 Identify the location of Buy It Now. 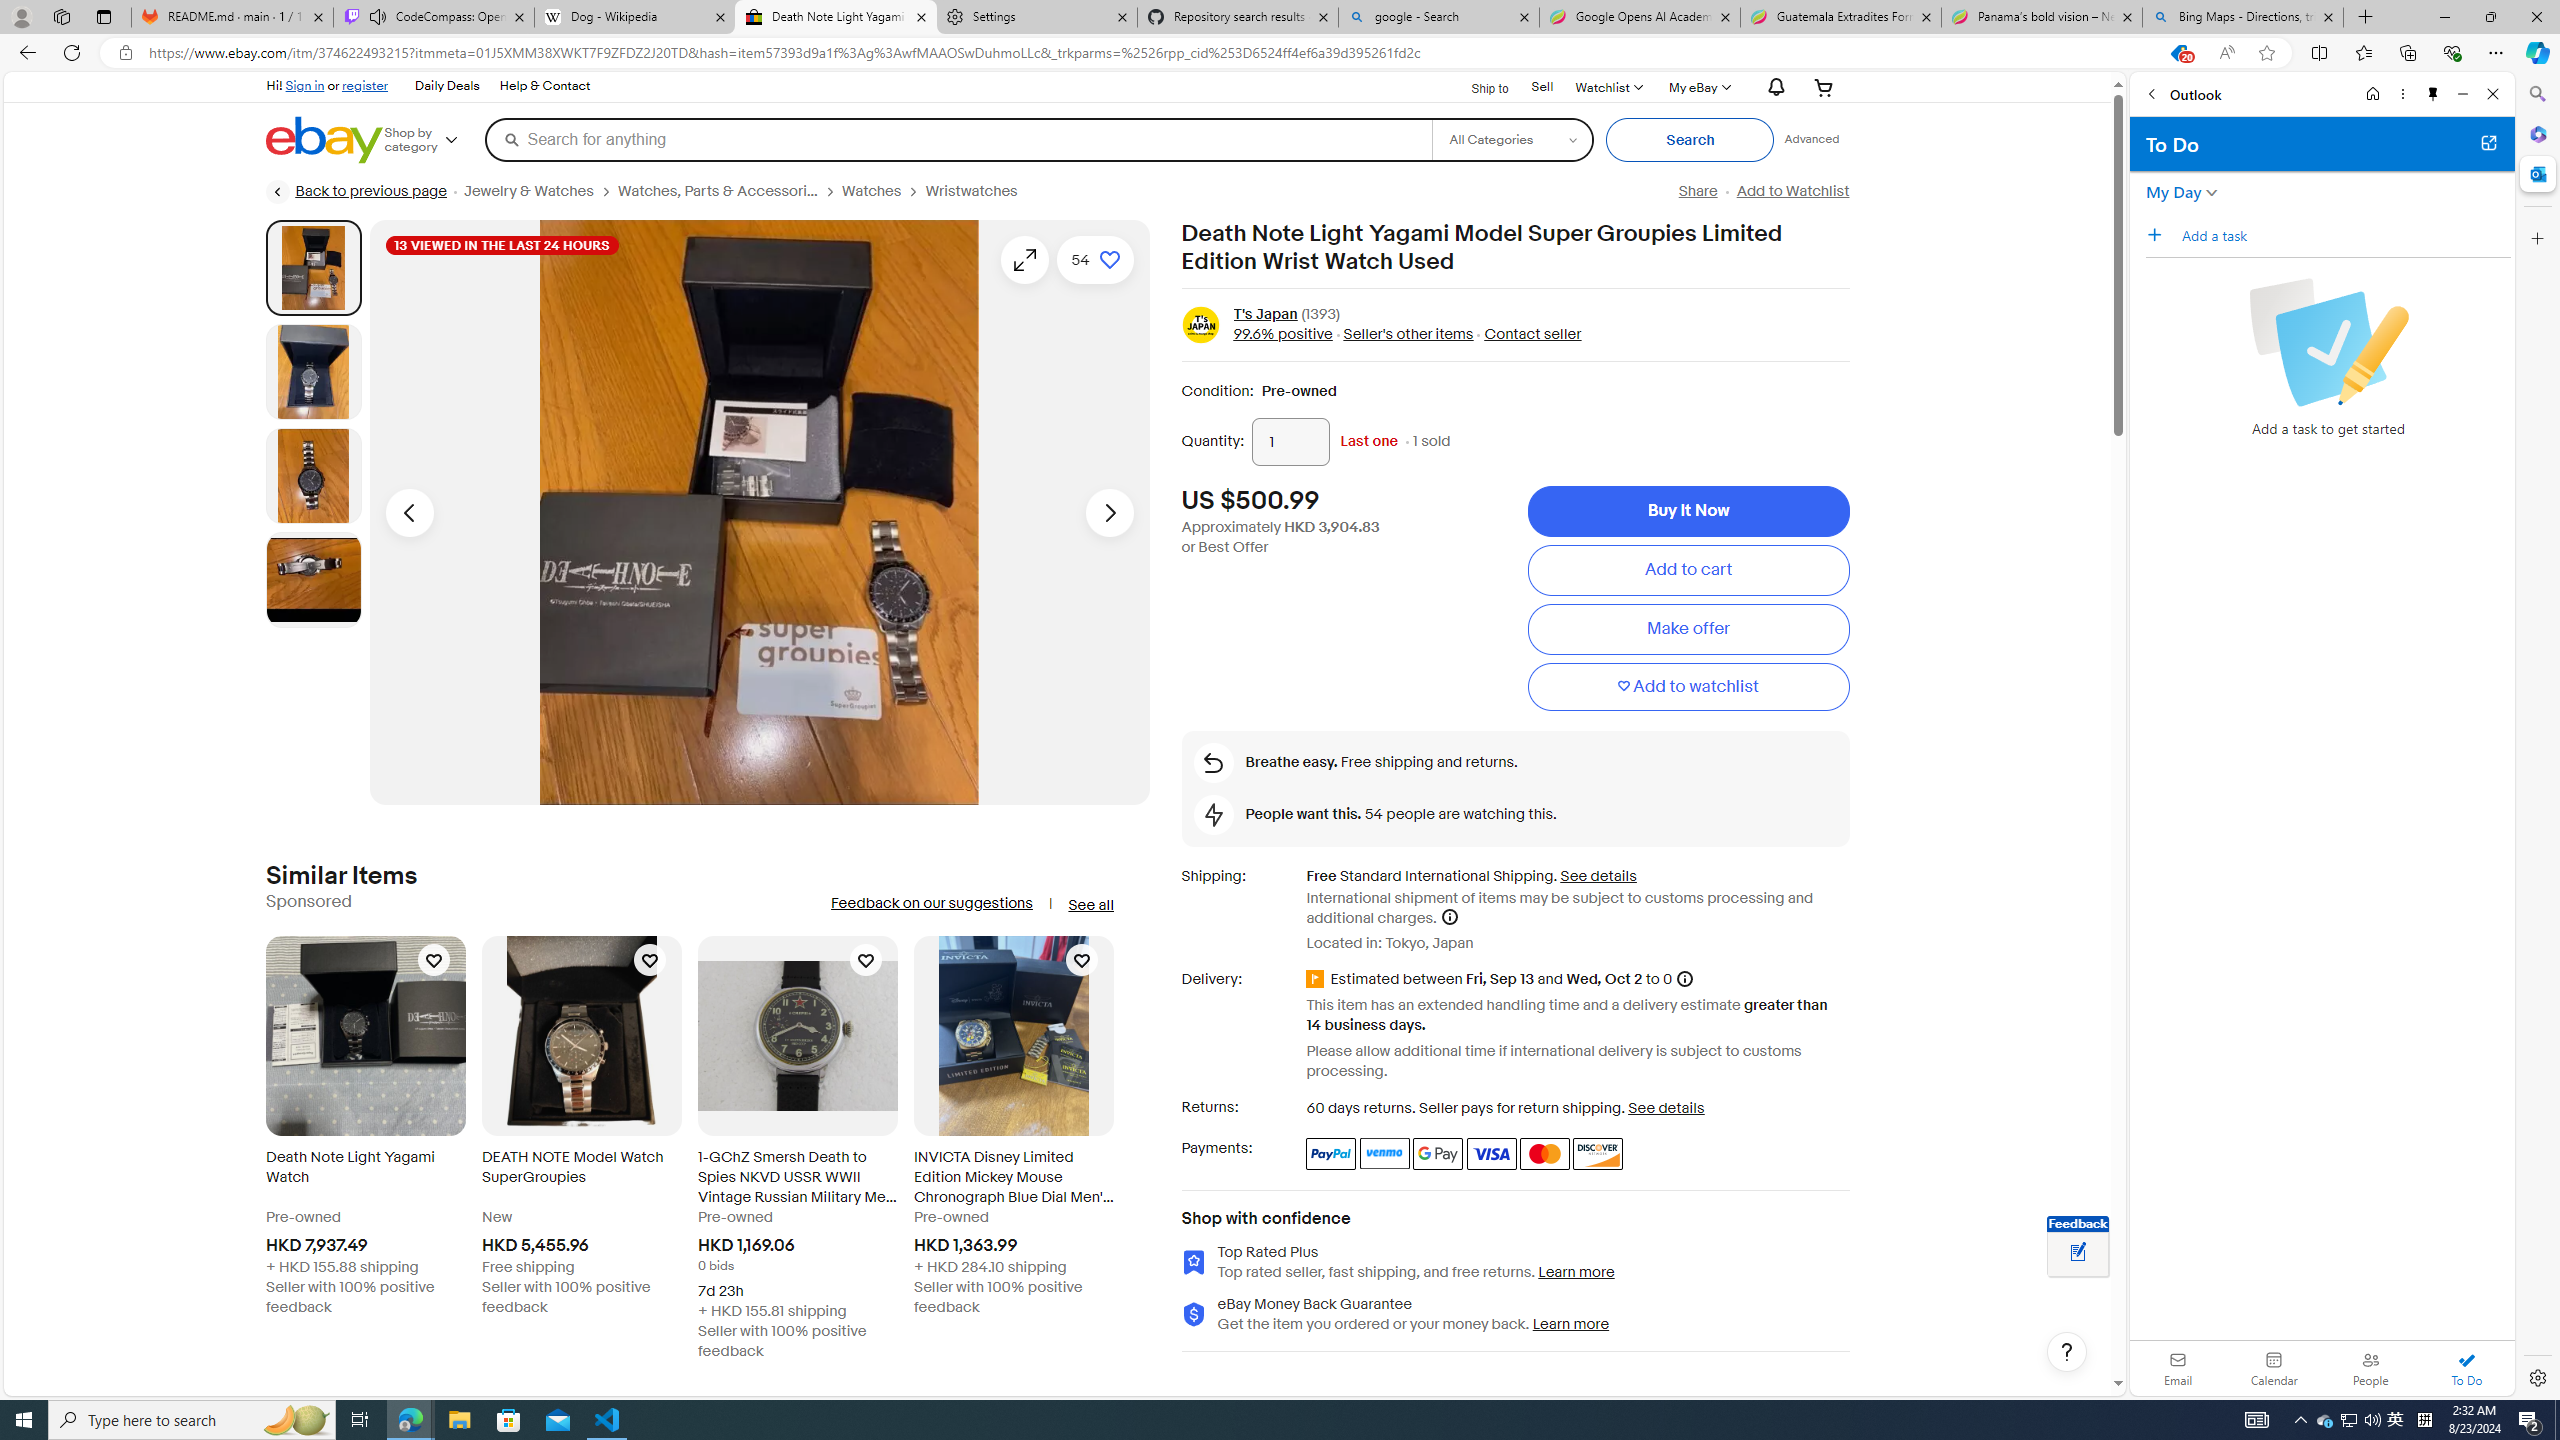
(1688, 512).